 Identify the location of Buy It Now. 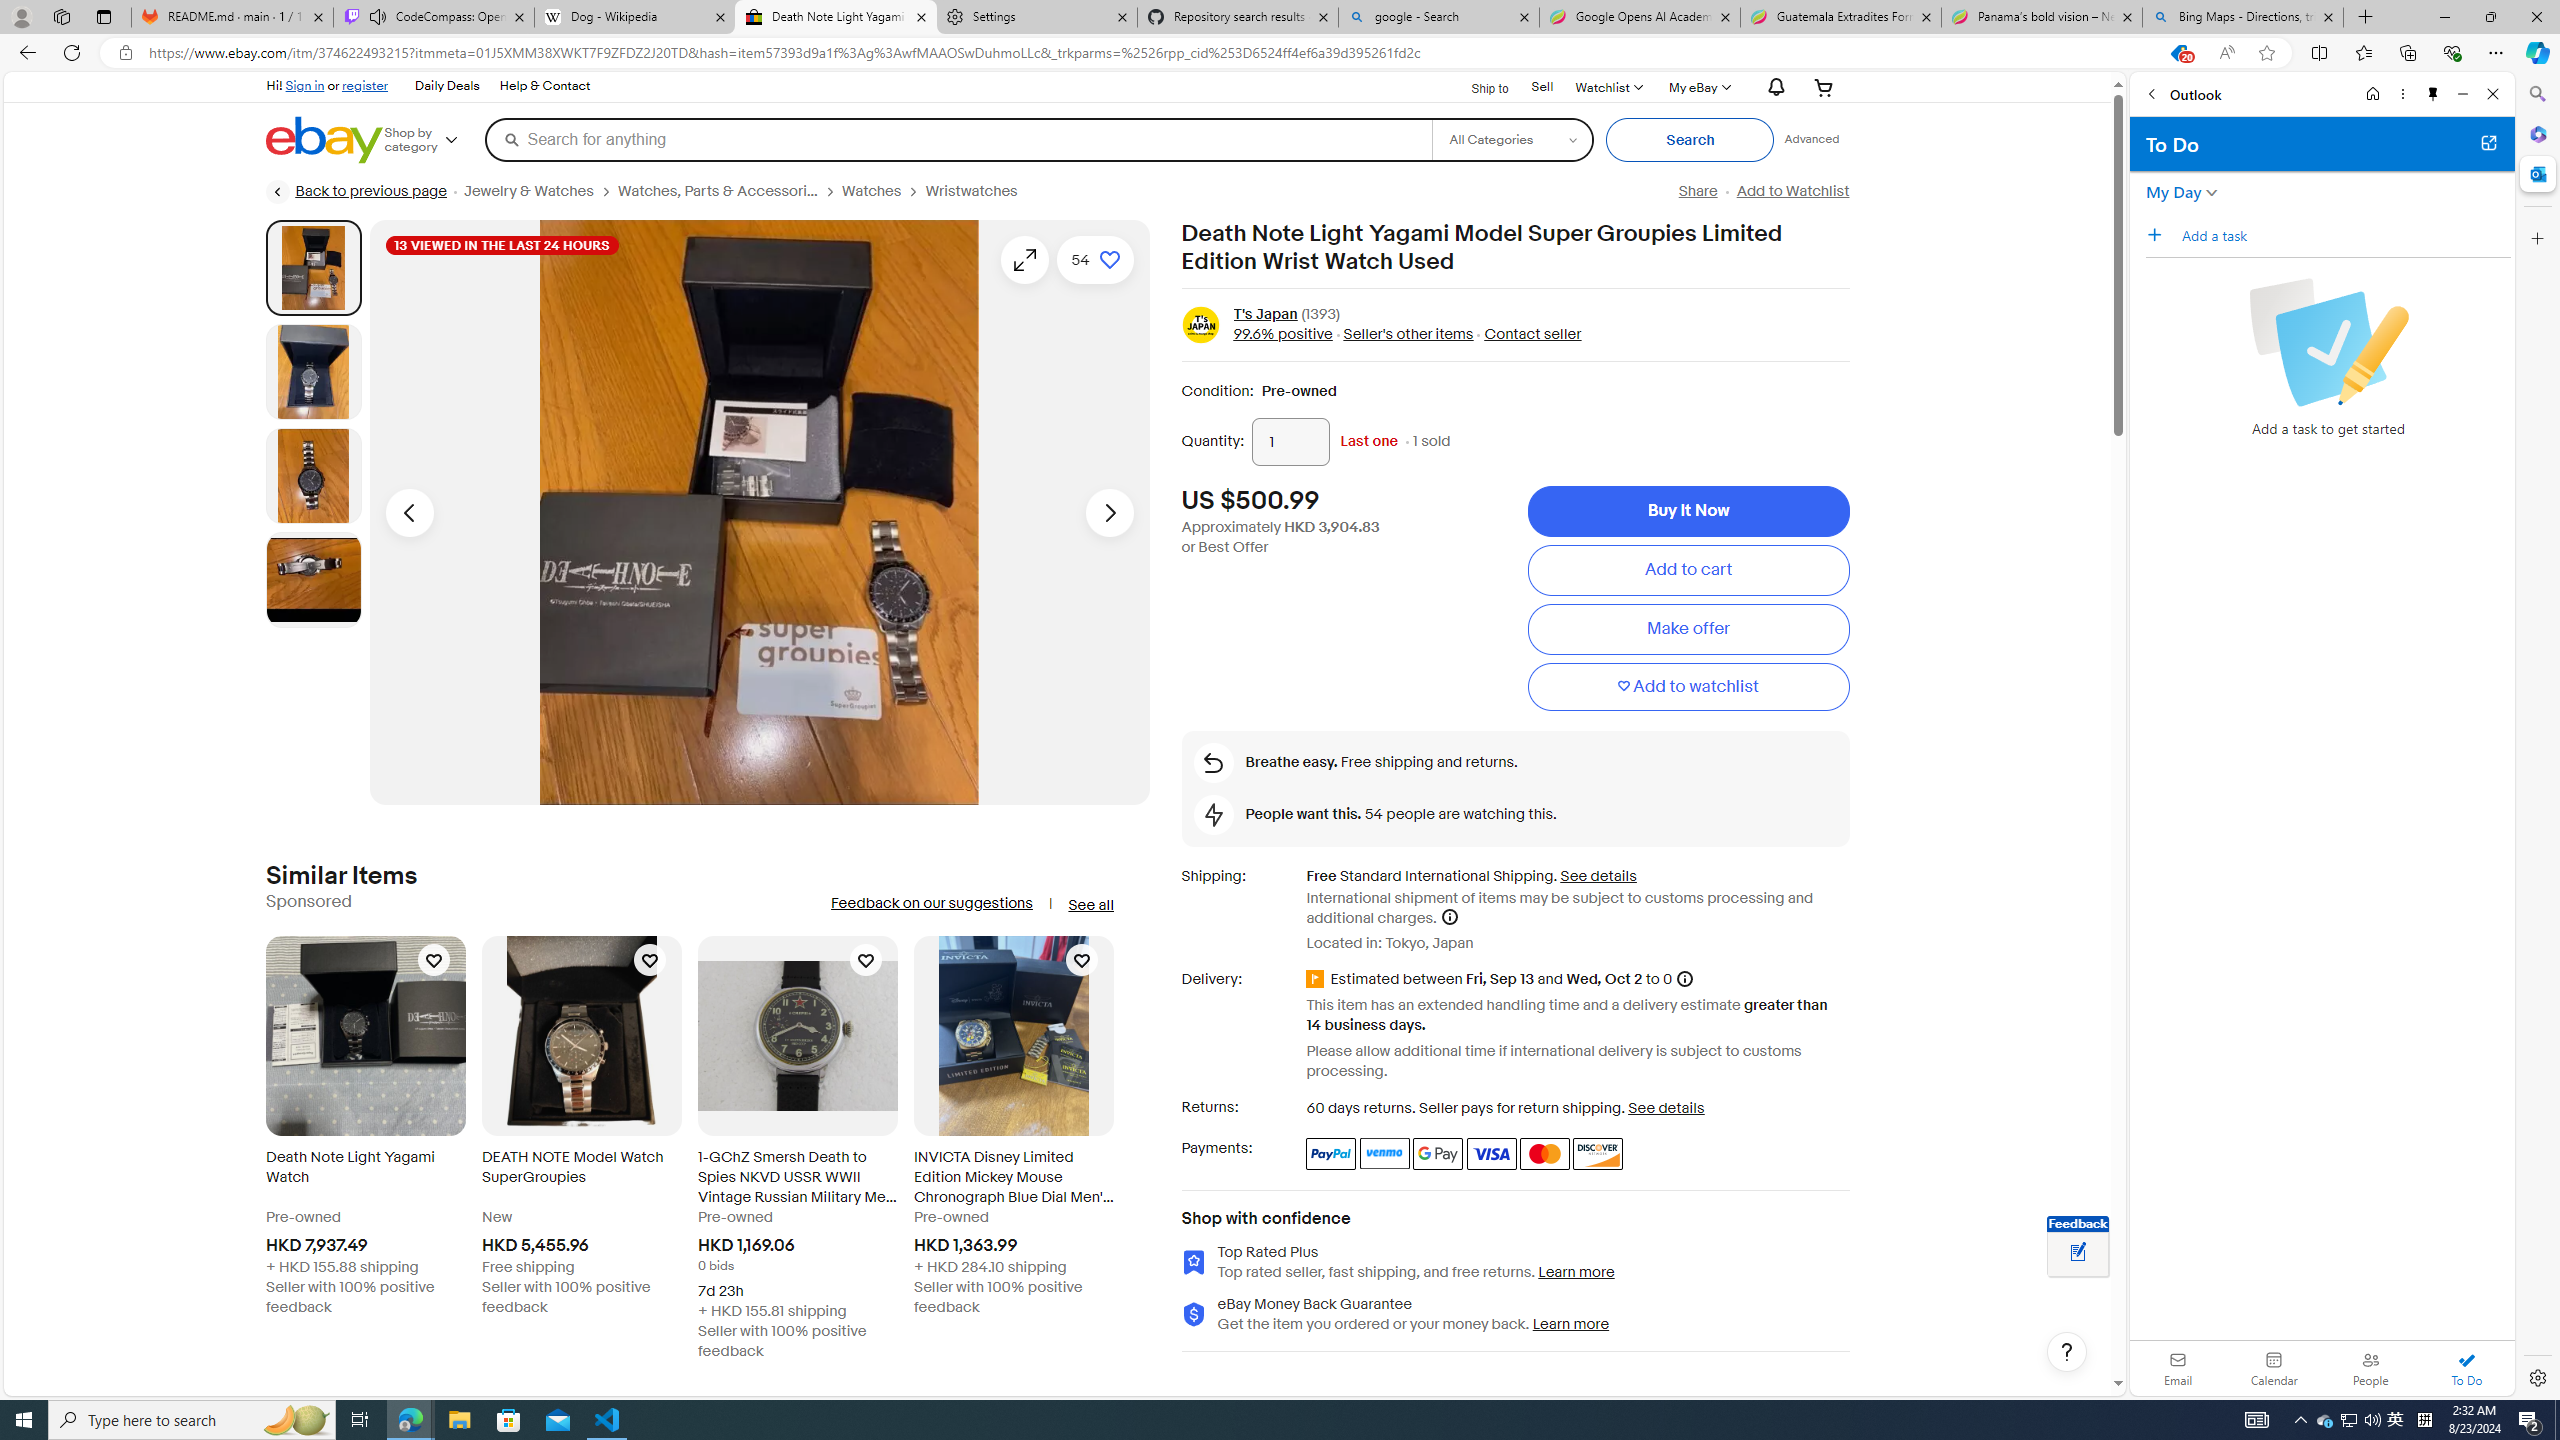
(1688, 512).